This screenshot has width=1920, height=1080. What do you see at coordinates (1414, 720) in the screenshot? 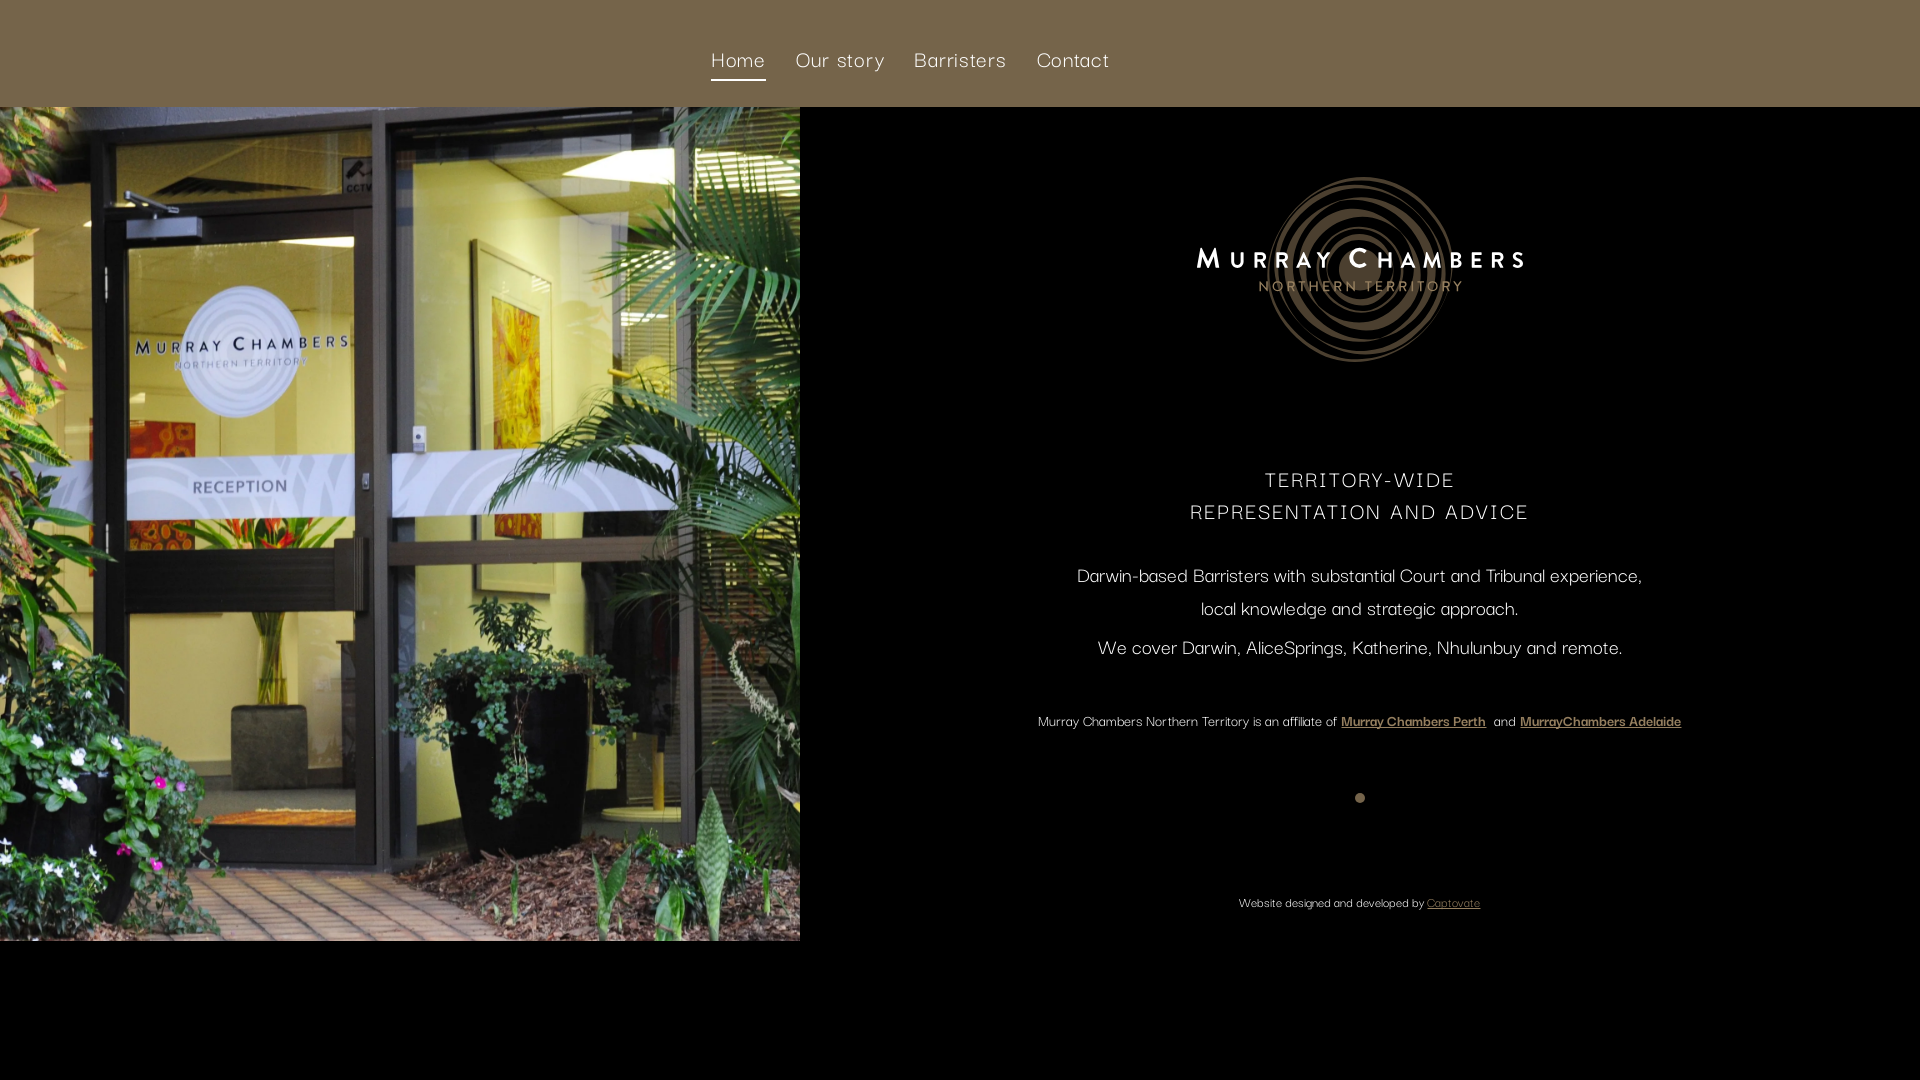
I see `Murray Chambers Perth` at bounding box center [1414, 720].